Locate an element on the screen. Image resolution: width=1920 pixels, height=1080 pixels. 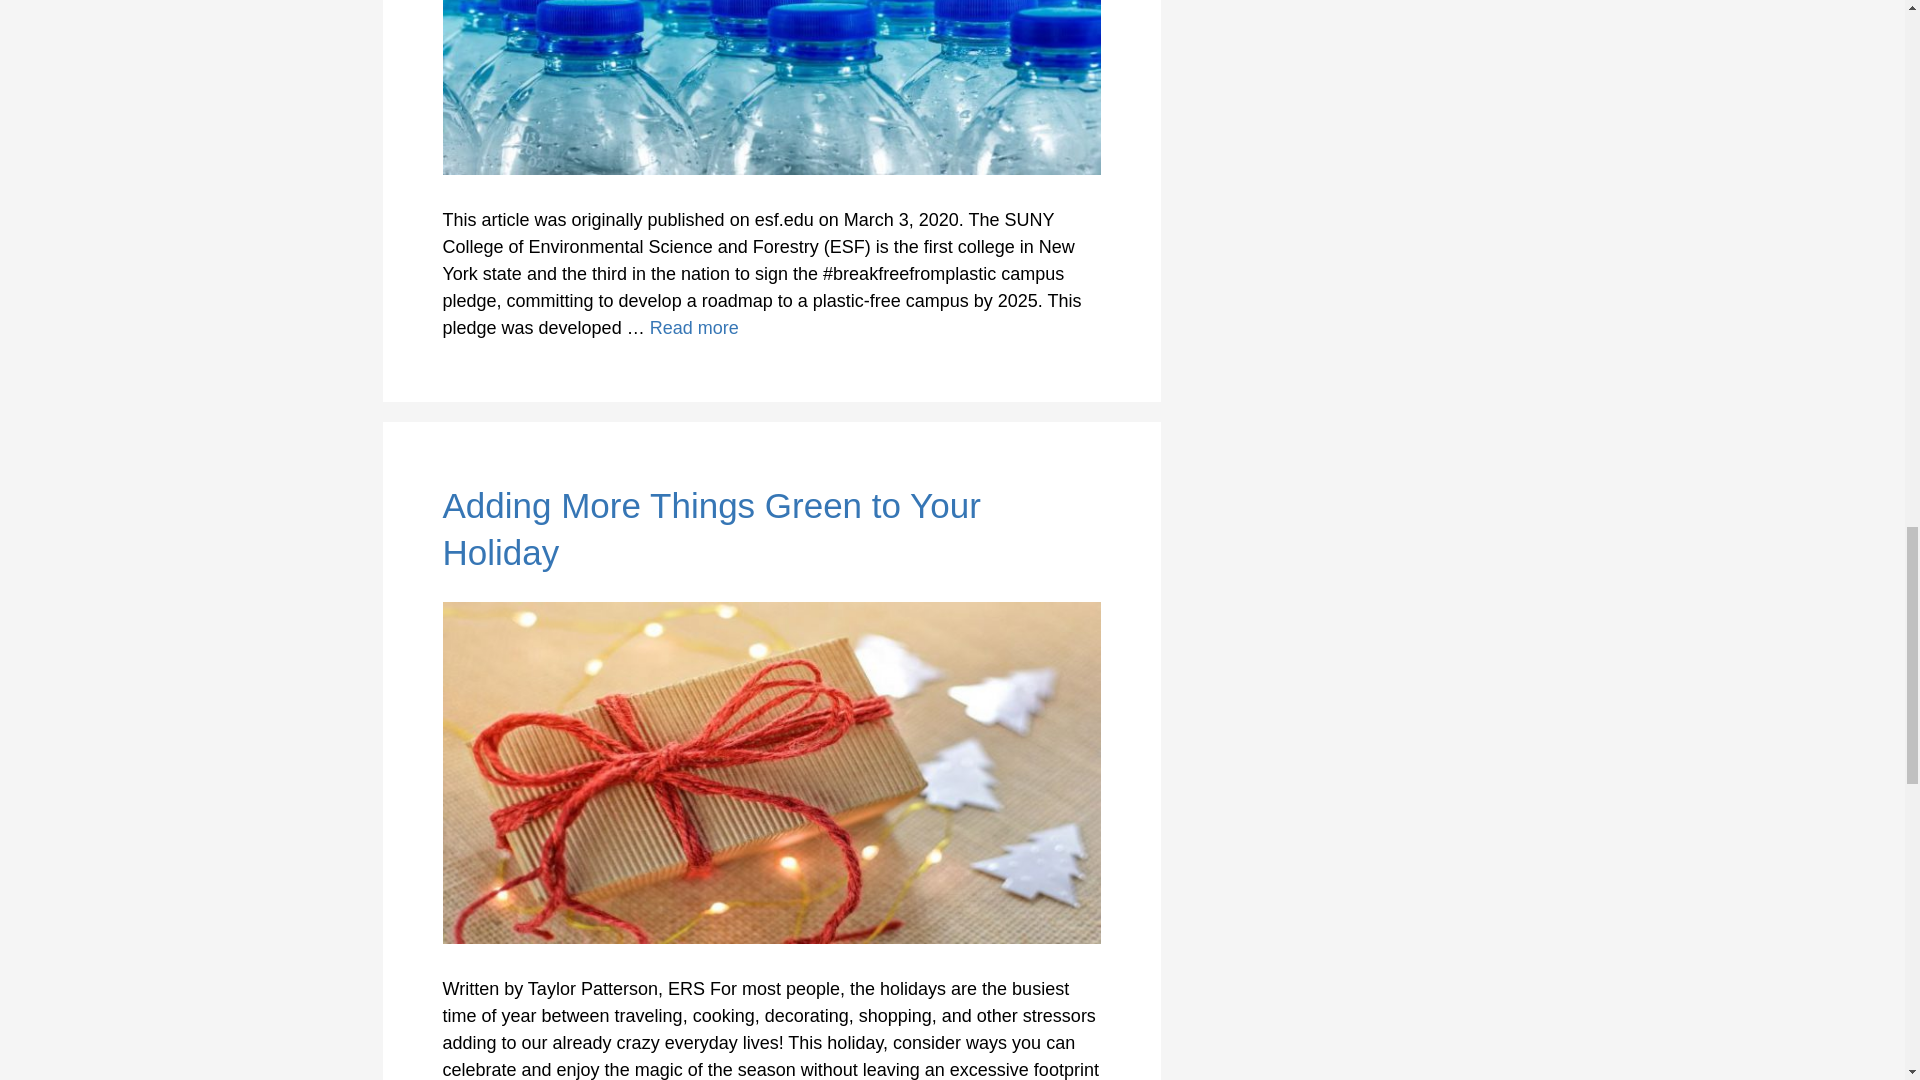
Read more is located at coordinates (694, 328).